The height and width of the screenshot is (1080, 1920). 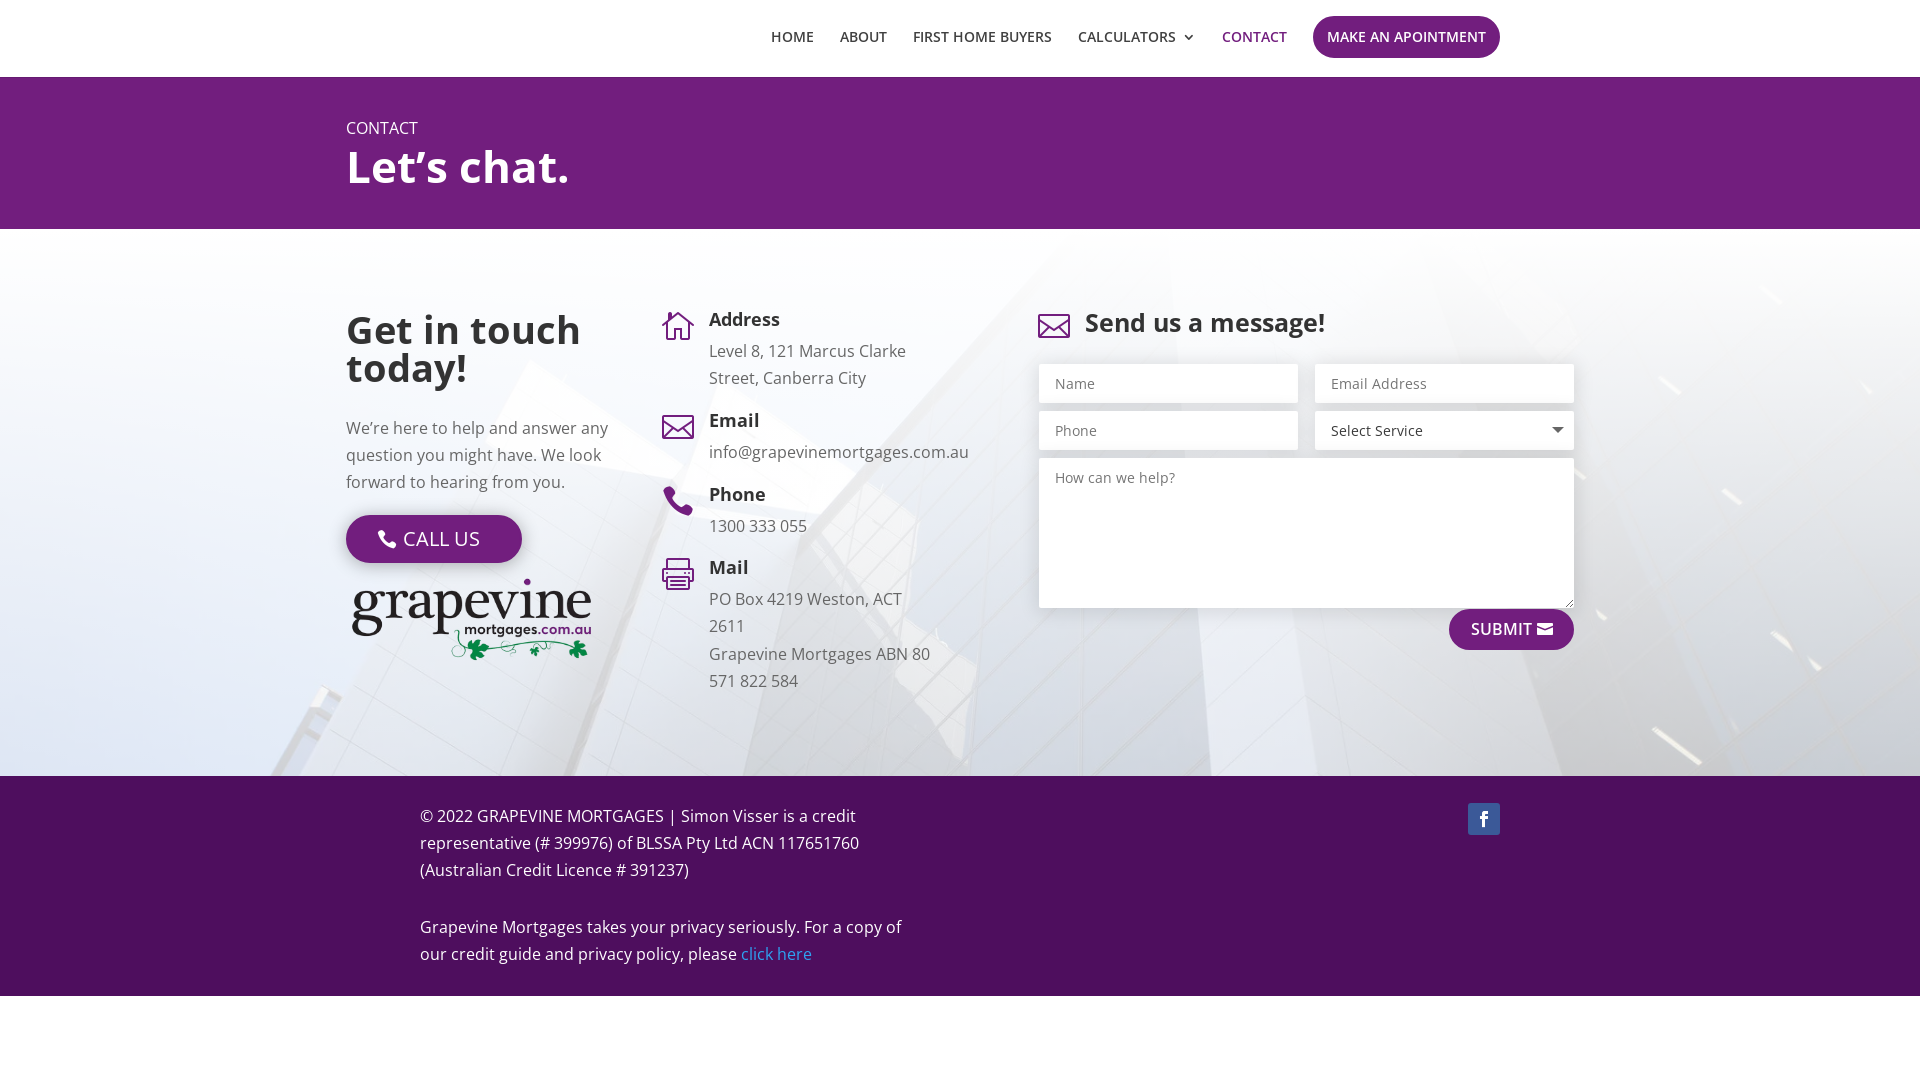 I want to click on FIRST HOME BUYERS, so click(x=982, y=54).